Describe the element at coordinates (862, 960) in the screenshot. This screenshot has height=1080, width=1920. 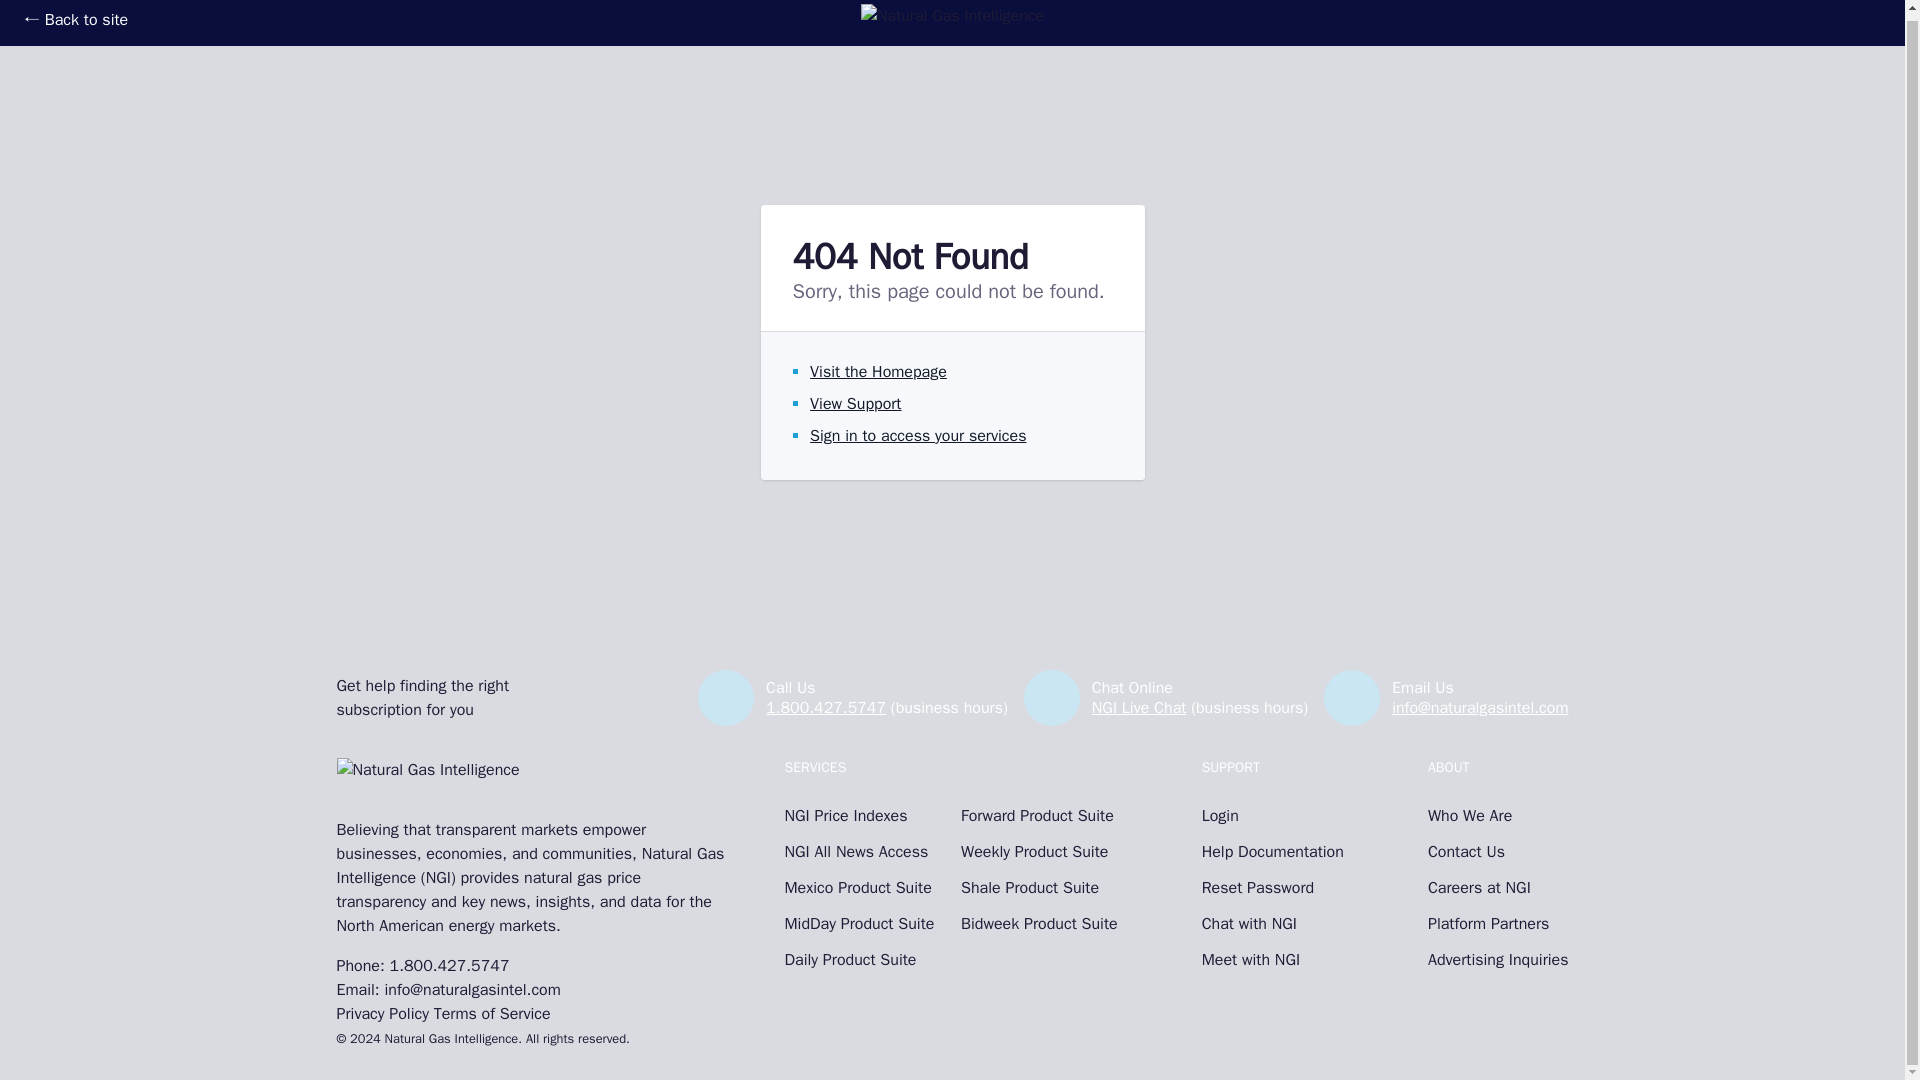
I see `Daily Product Suite` at that location.